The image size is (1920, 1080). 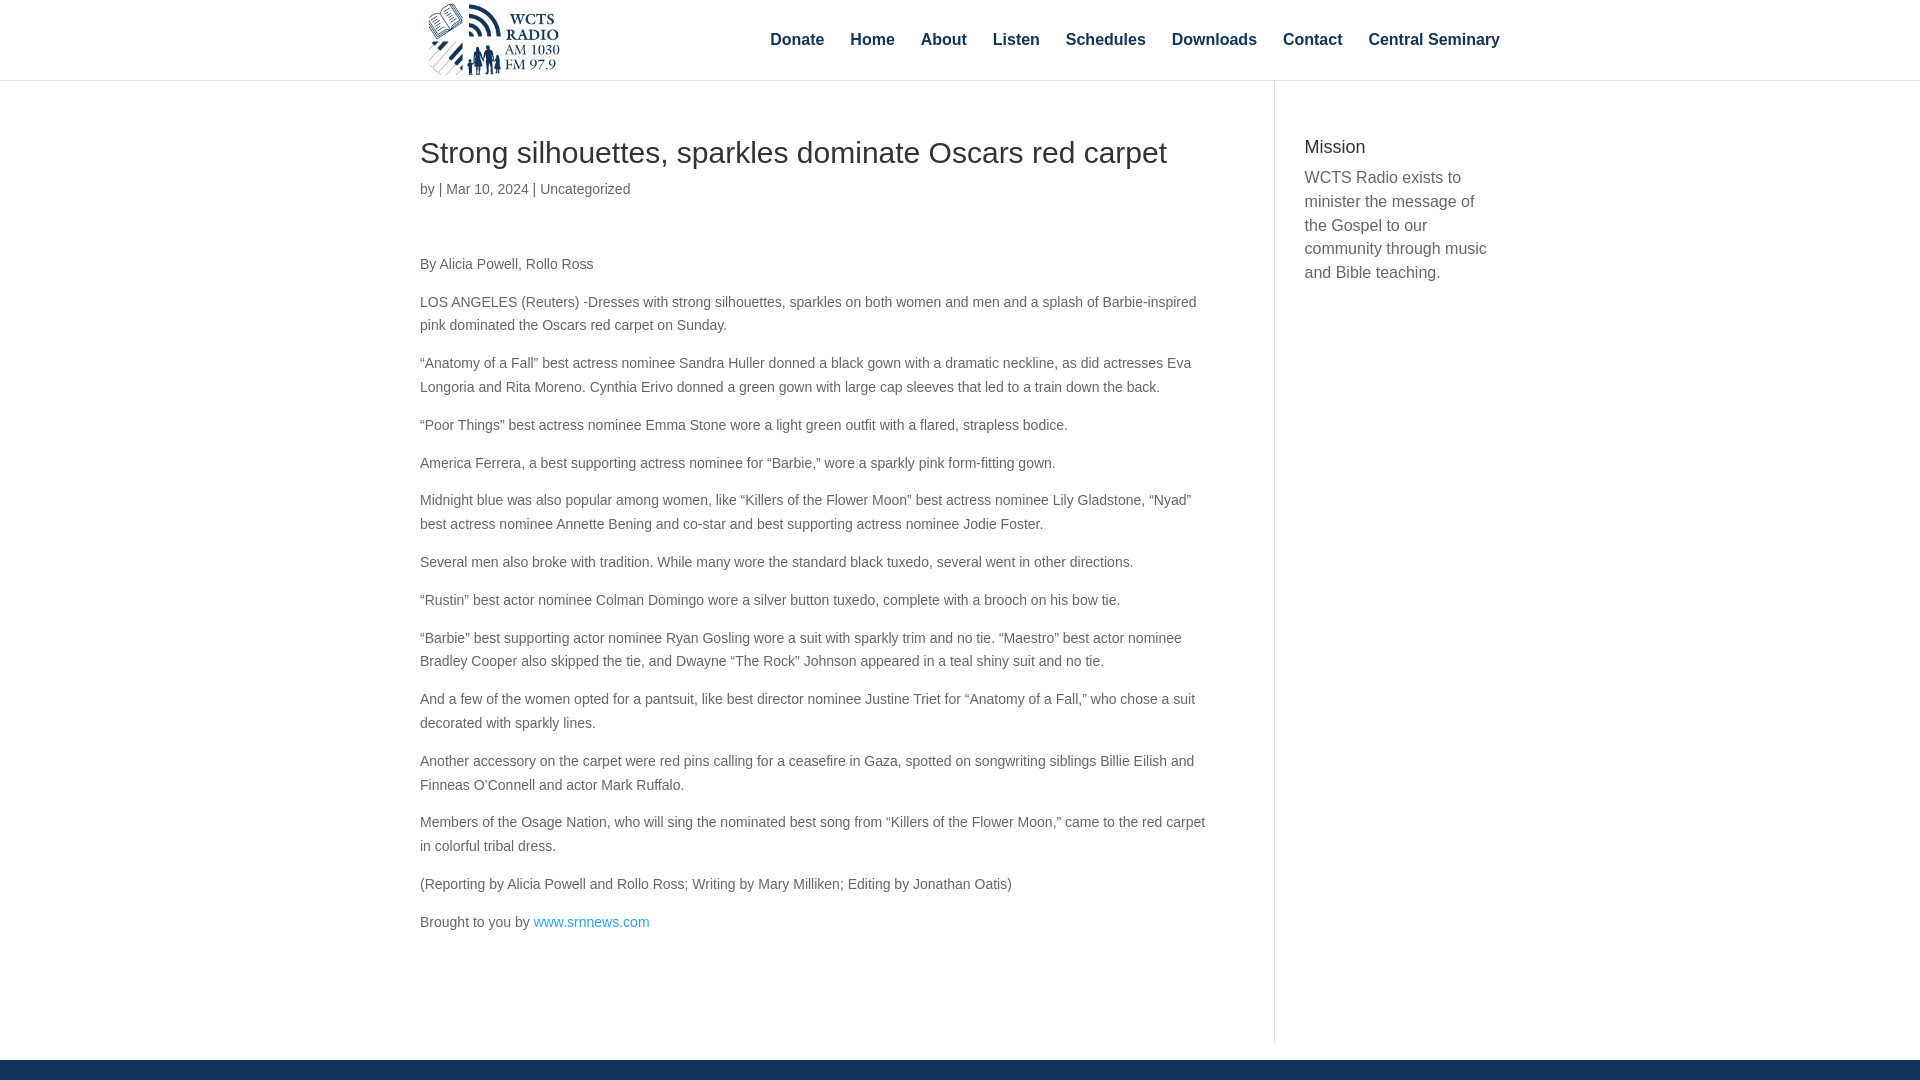 I want to click on Donate, so click(x=796, y=56).